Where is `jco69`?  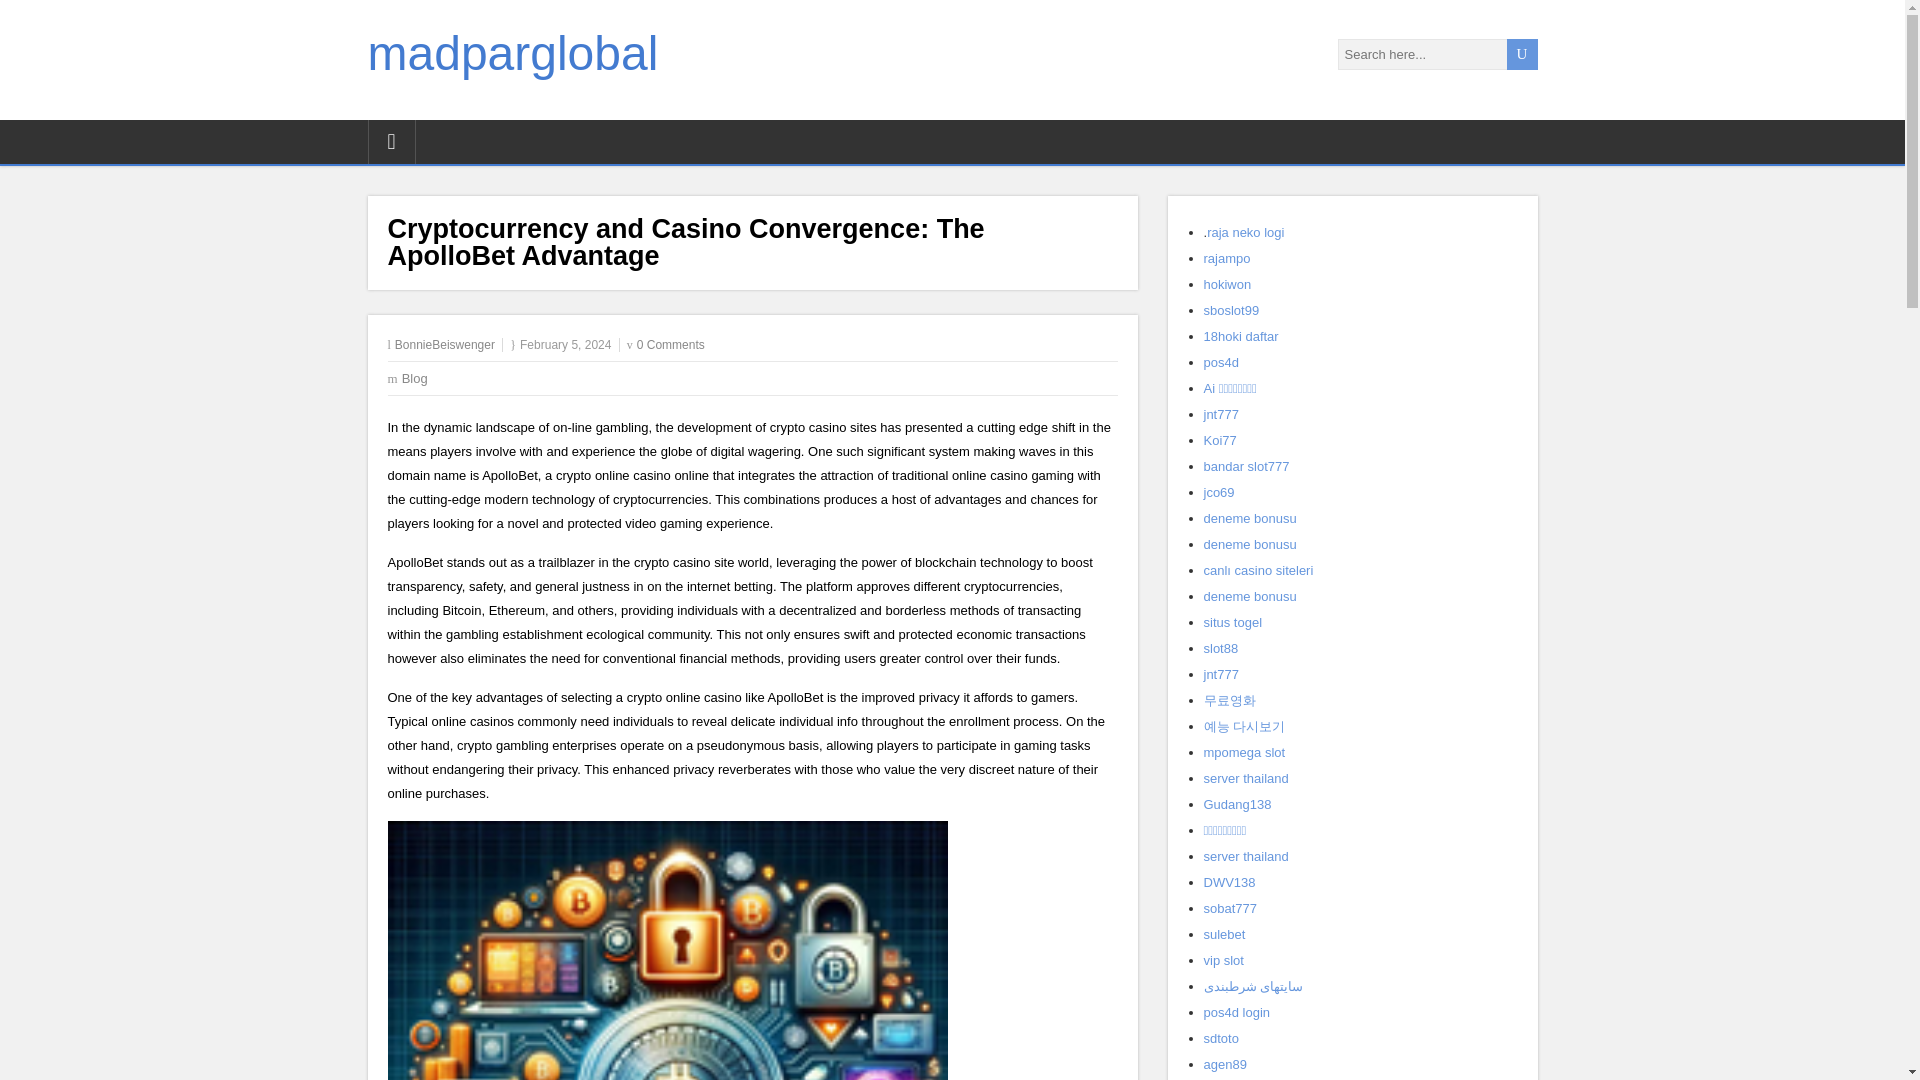
jco69 is located at coordinates (1218, 492).